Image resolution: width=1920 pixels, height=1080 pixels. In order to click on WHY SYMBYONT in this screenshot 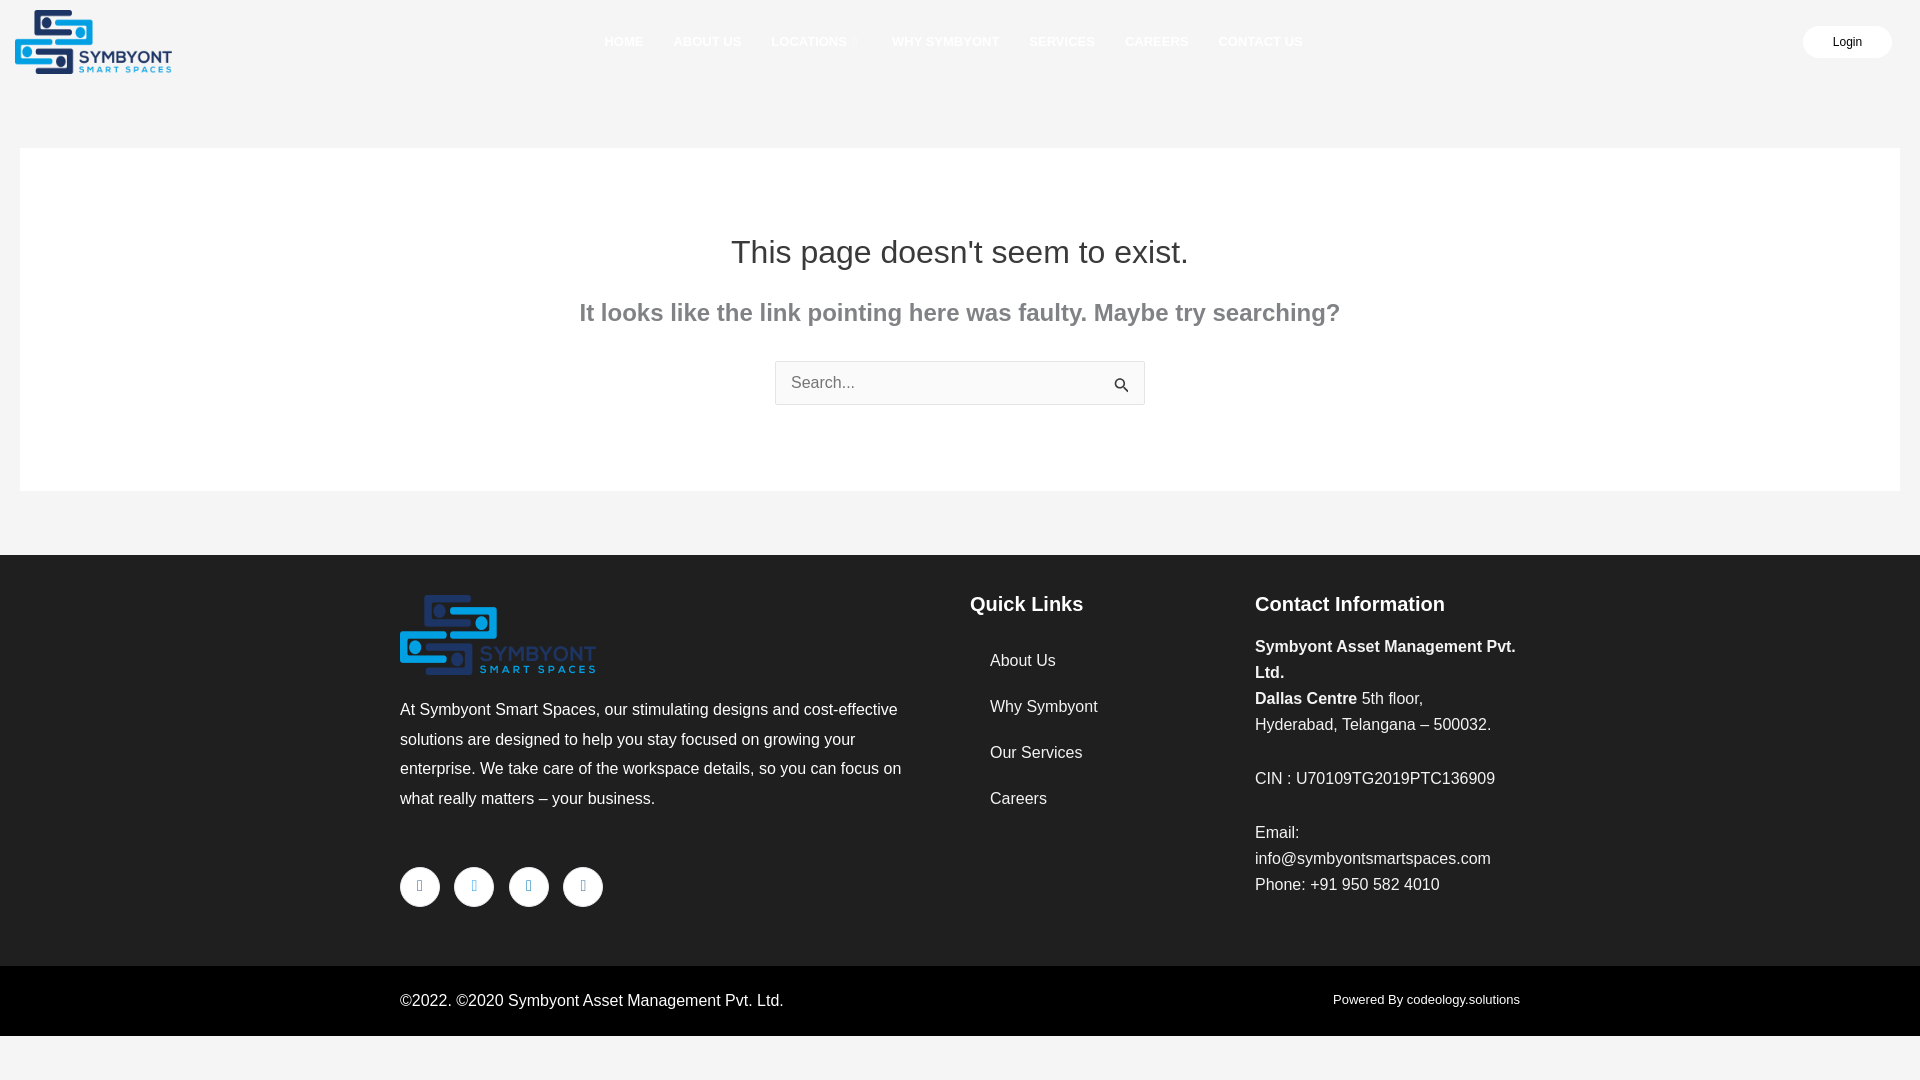, I will do `click(945, 42)`.